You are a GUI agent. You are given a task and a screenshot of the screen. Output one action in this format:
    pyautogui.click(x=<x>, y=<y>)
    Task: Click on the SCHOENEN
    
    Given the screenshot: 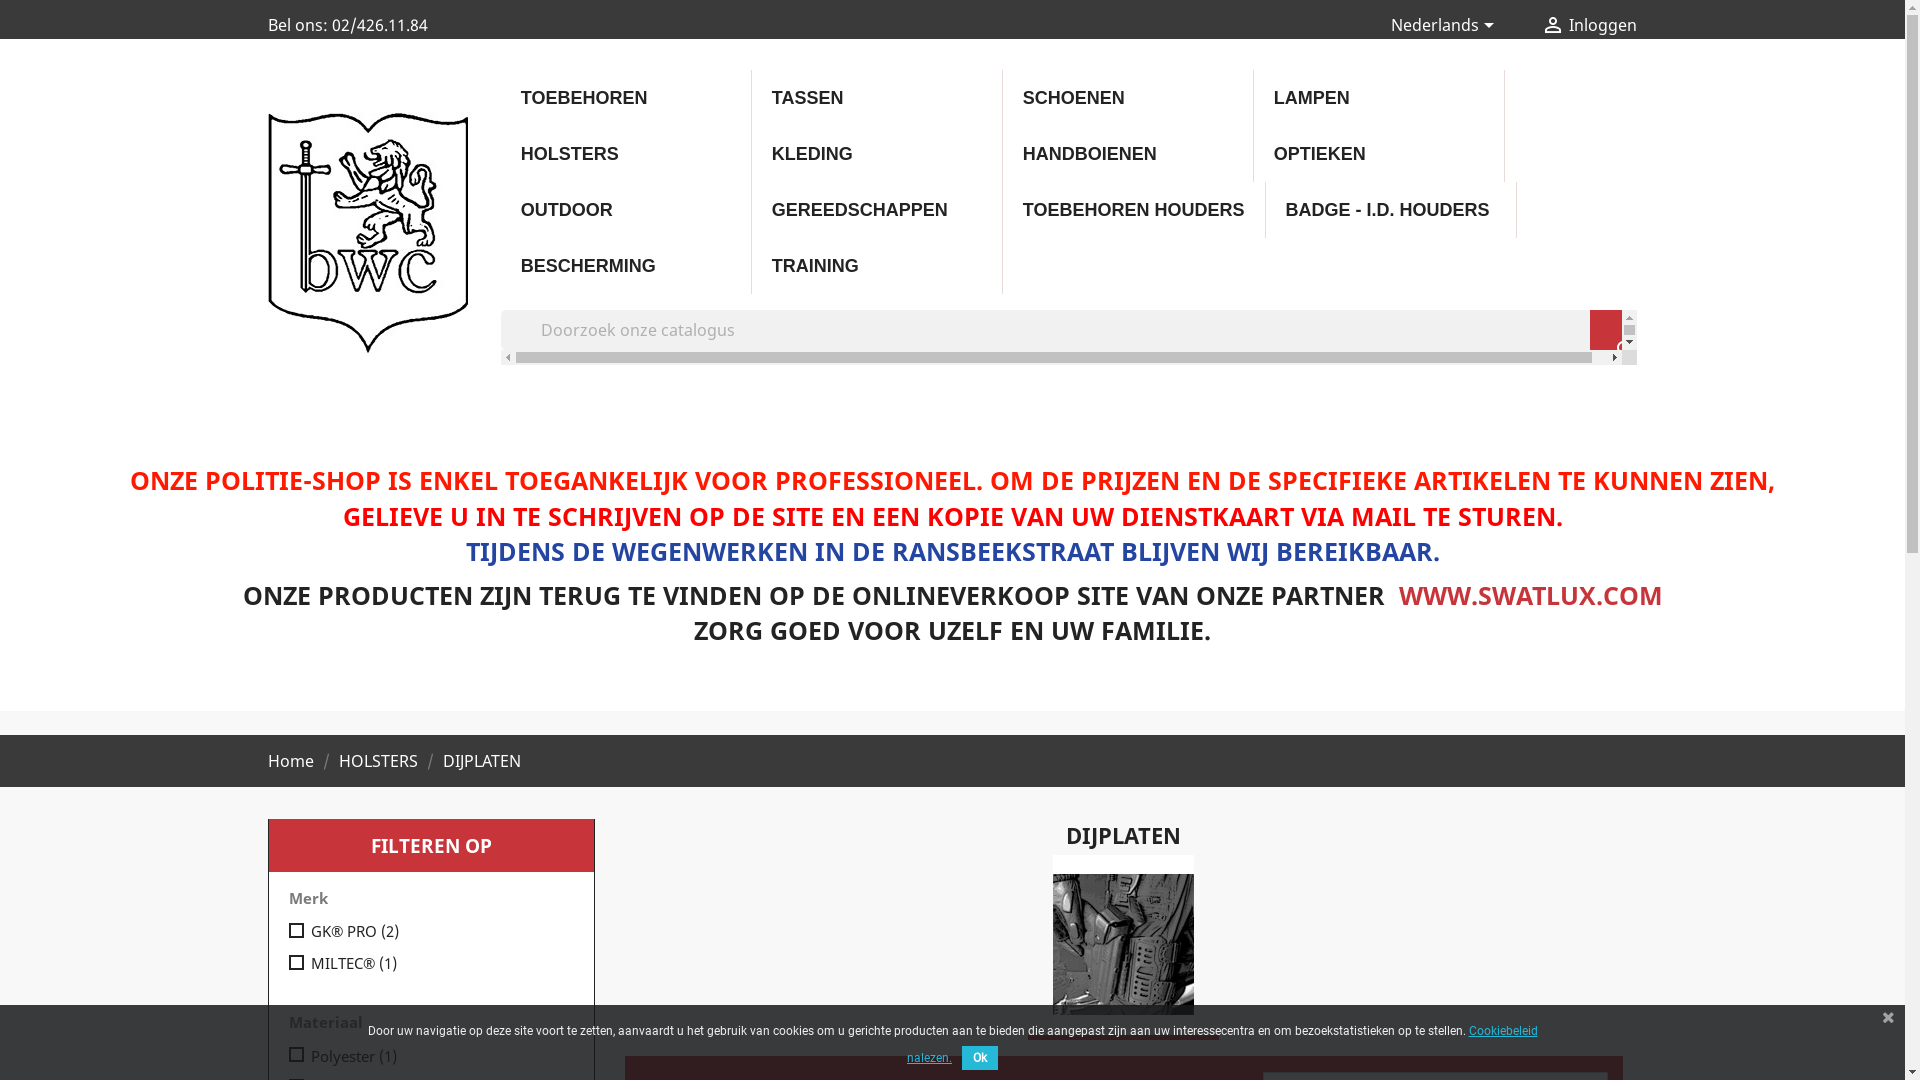 What is the action you would take?
    pyautogui.click(x=1128, y=98)
    